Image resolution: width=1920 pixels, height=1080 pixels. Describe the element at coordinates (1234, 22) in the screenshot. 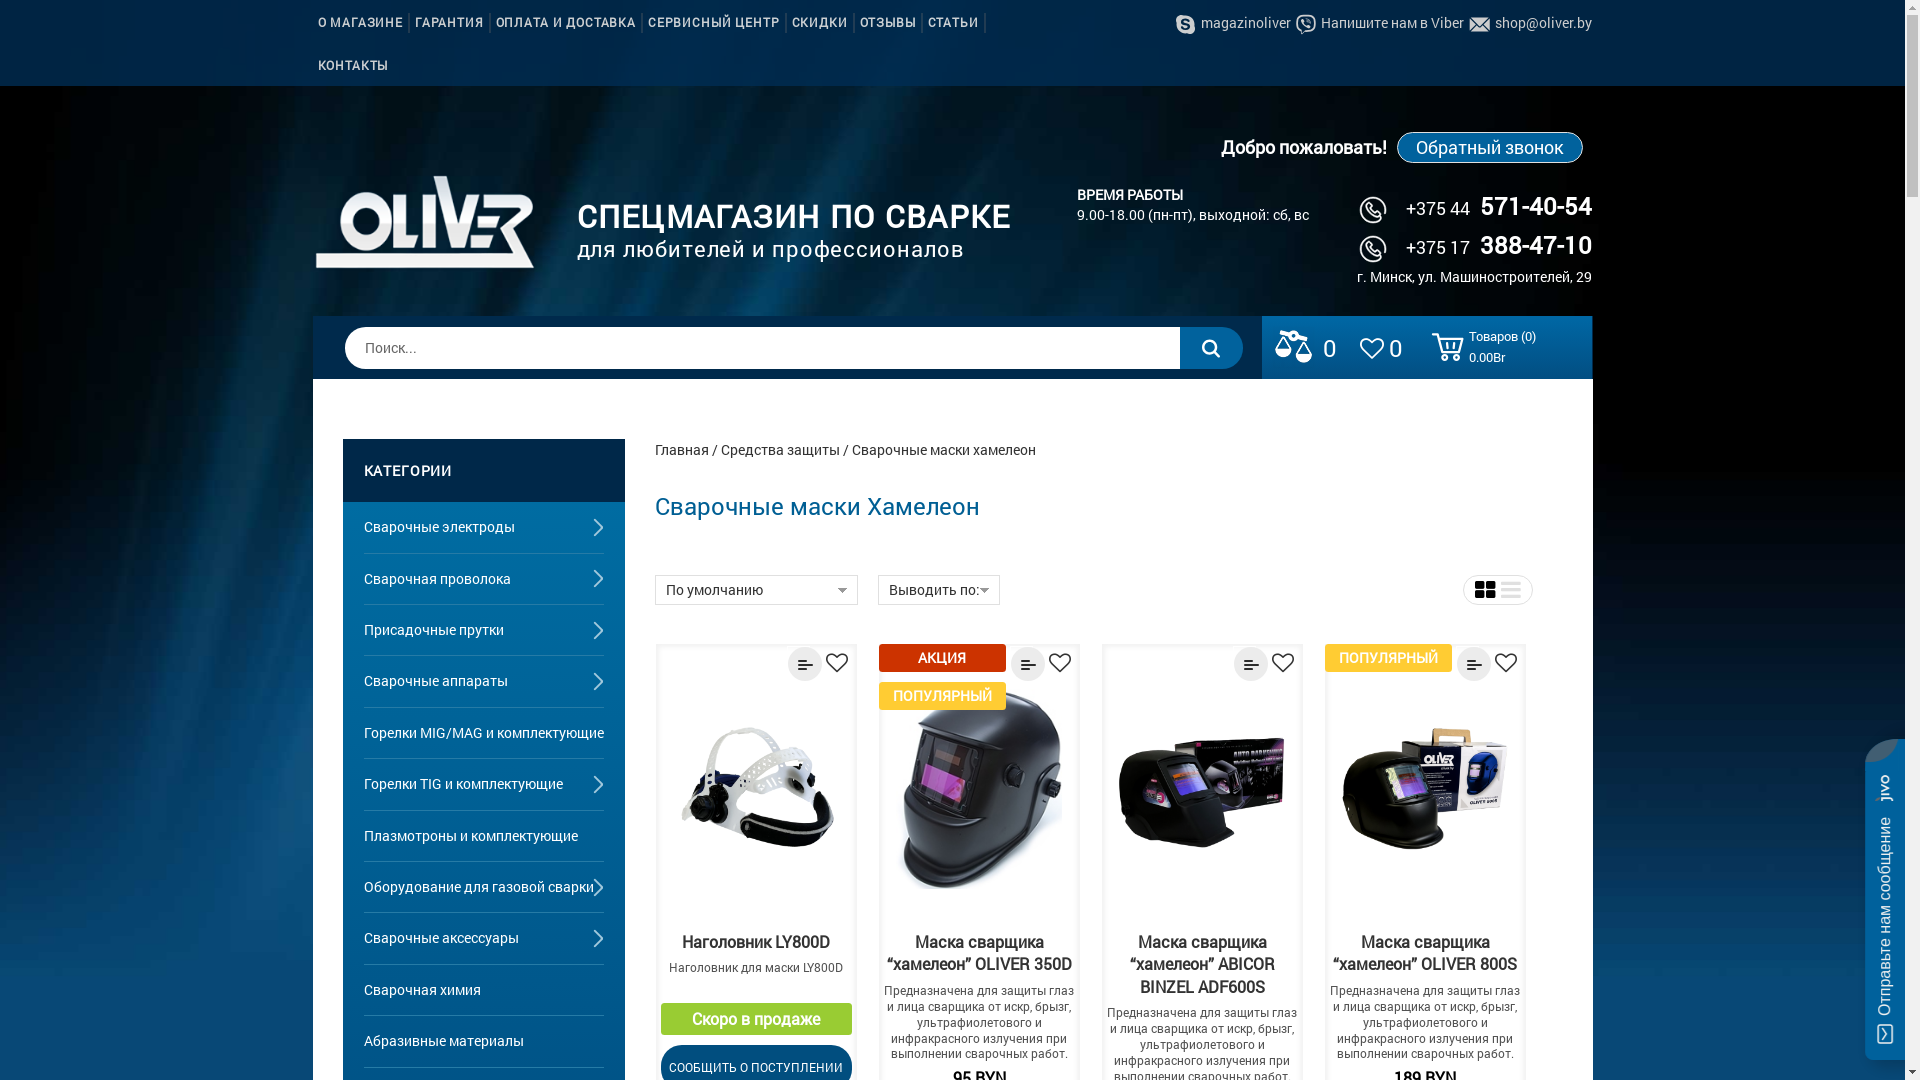

I see `magazinoliver` at that location.